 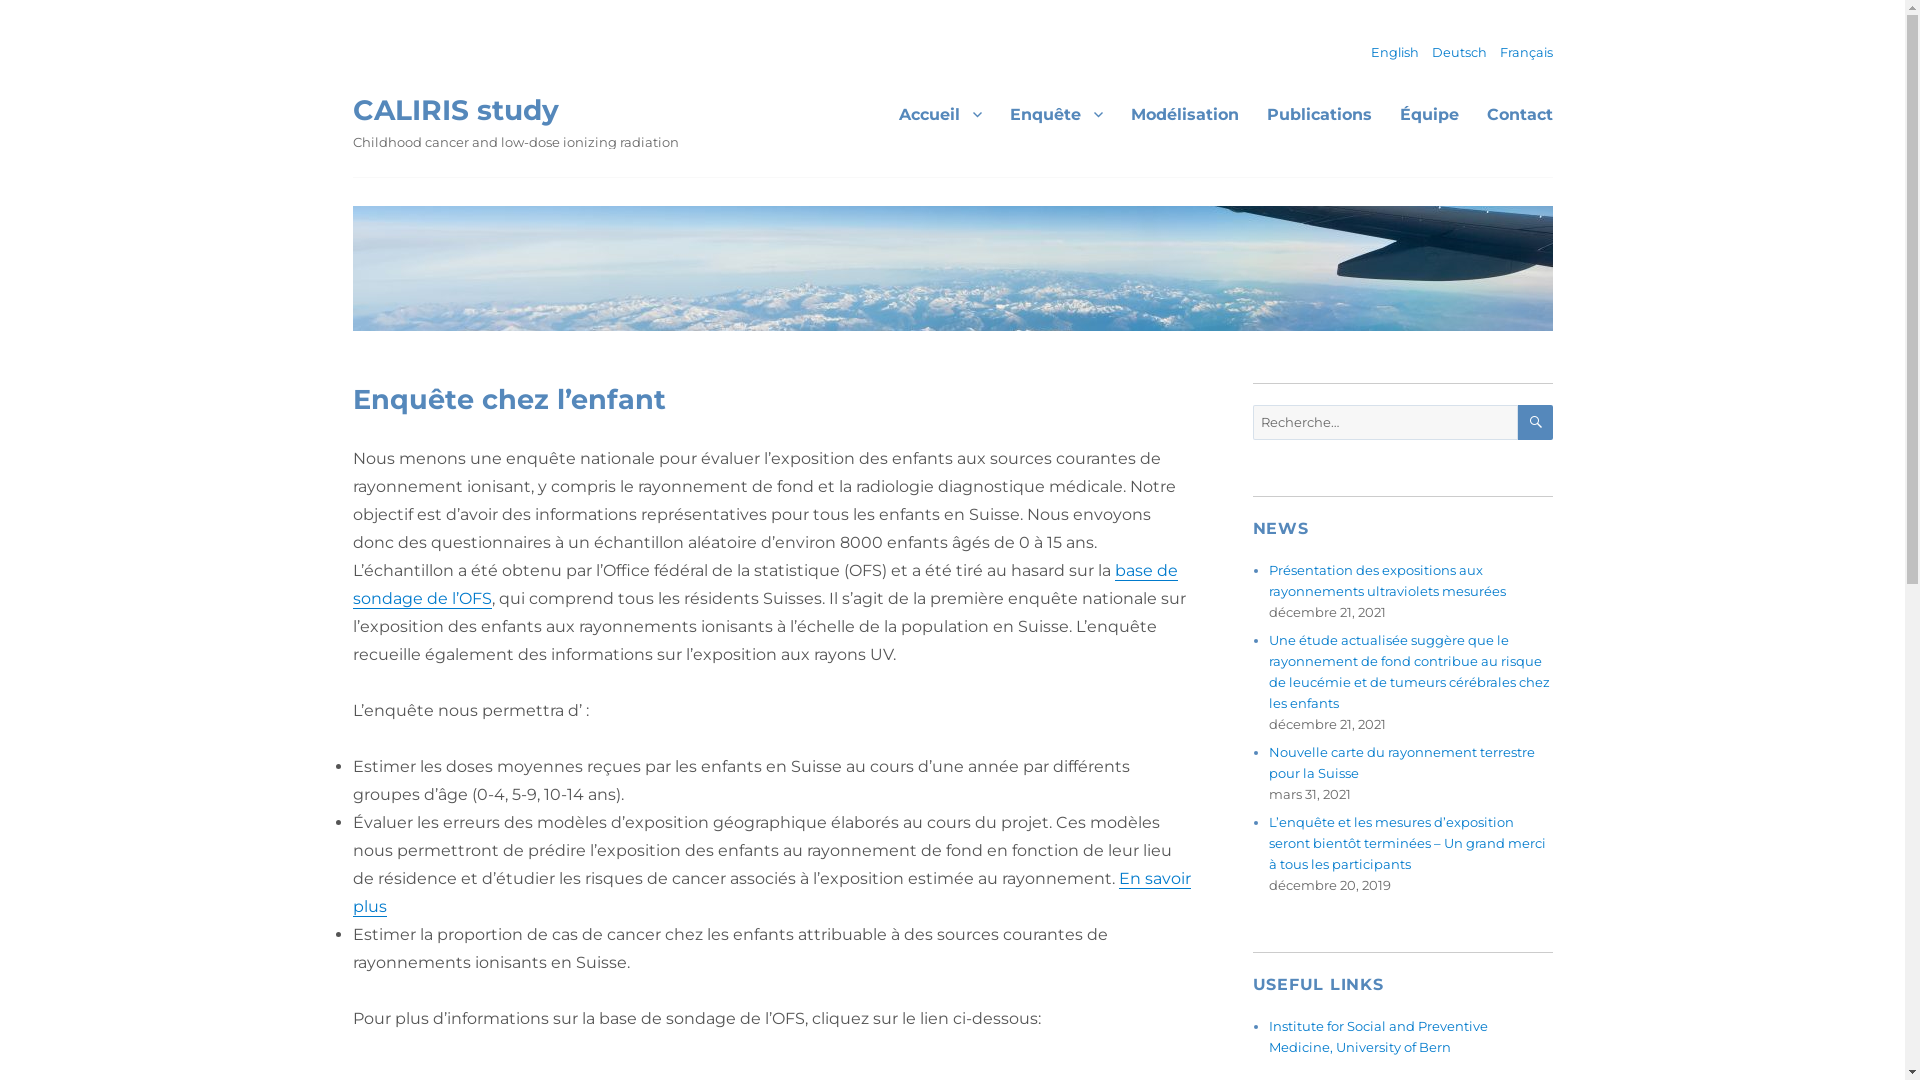 What do you see at coordinates (1460, 52) in the screenshot?
I see `Deutsch` at bounding box center [1460, 52].